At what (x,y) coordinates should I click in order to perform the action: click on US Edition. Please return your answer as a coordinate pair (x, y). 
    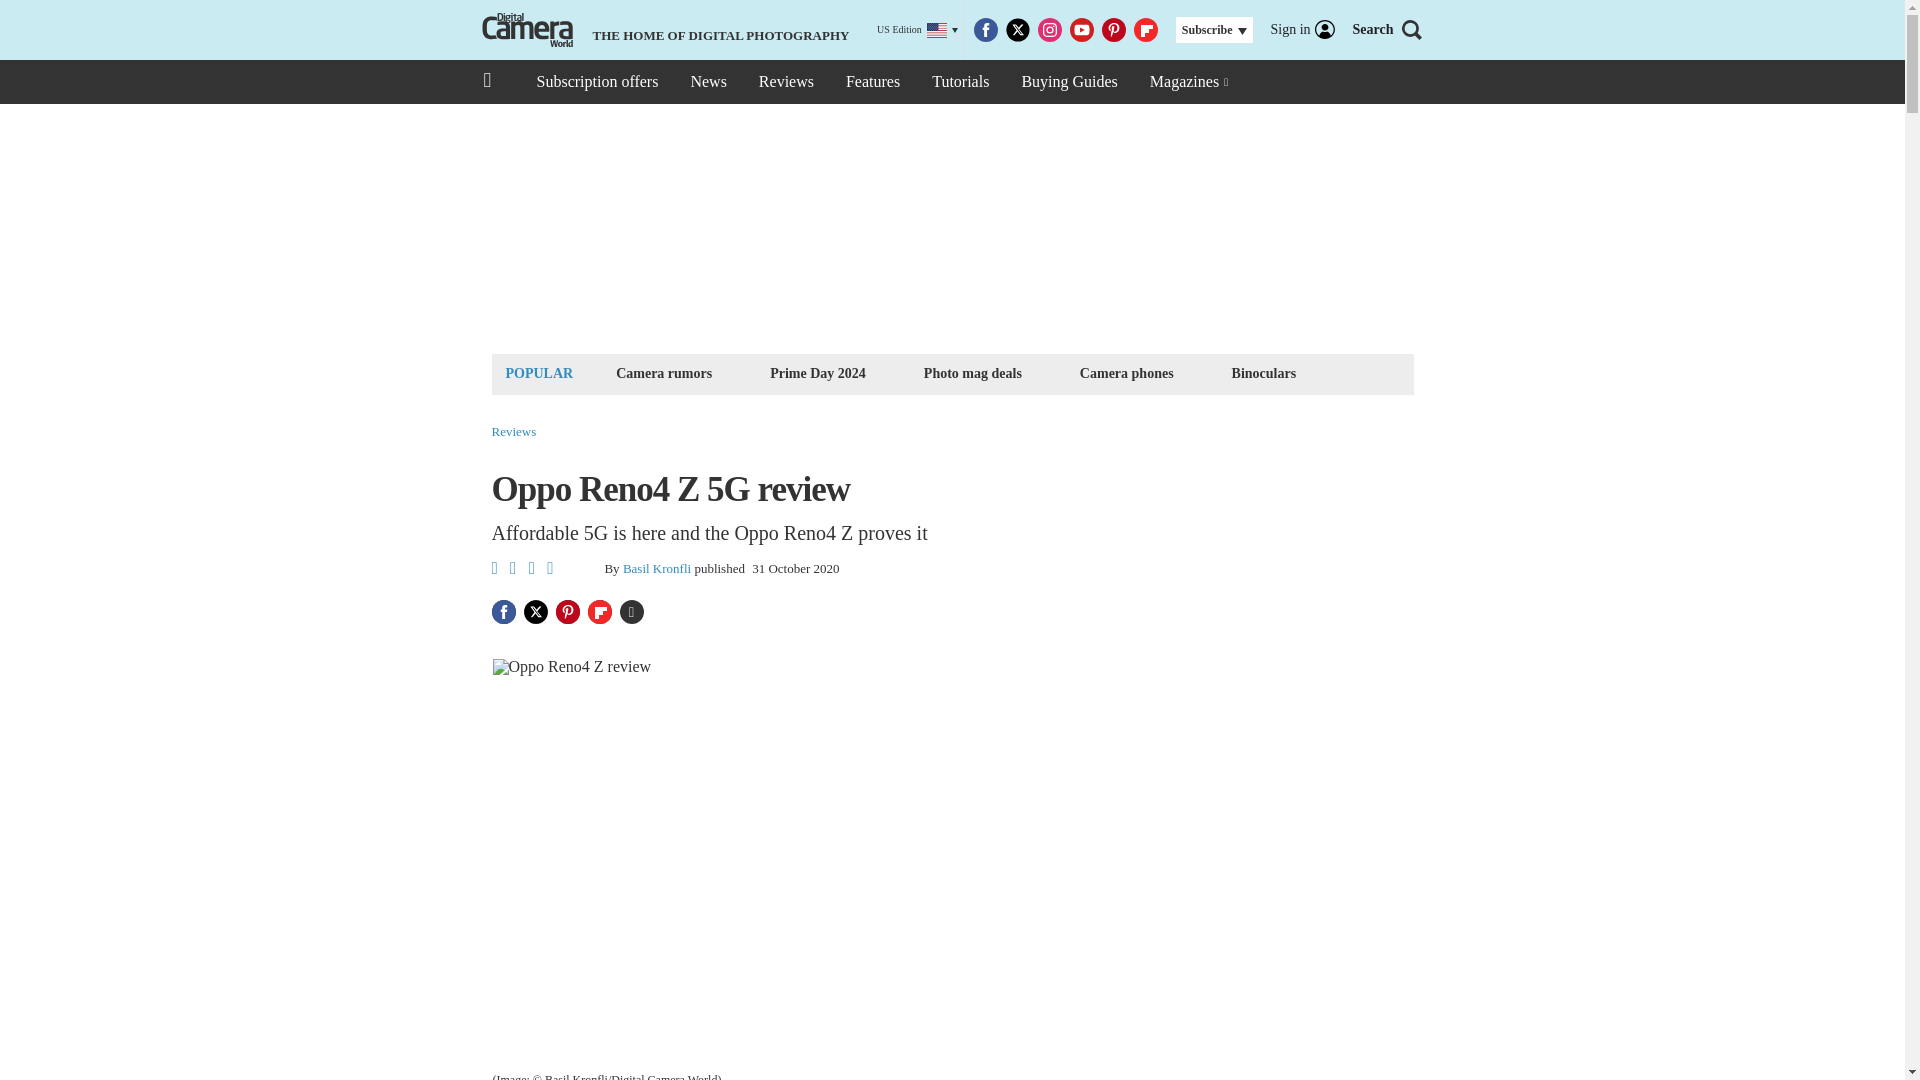
    Looking at the image, I should click on (918, 30).